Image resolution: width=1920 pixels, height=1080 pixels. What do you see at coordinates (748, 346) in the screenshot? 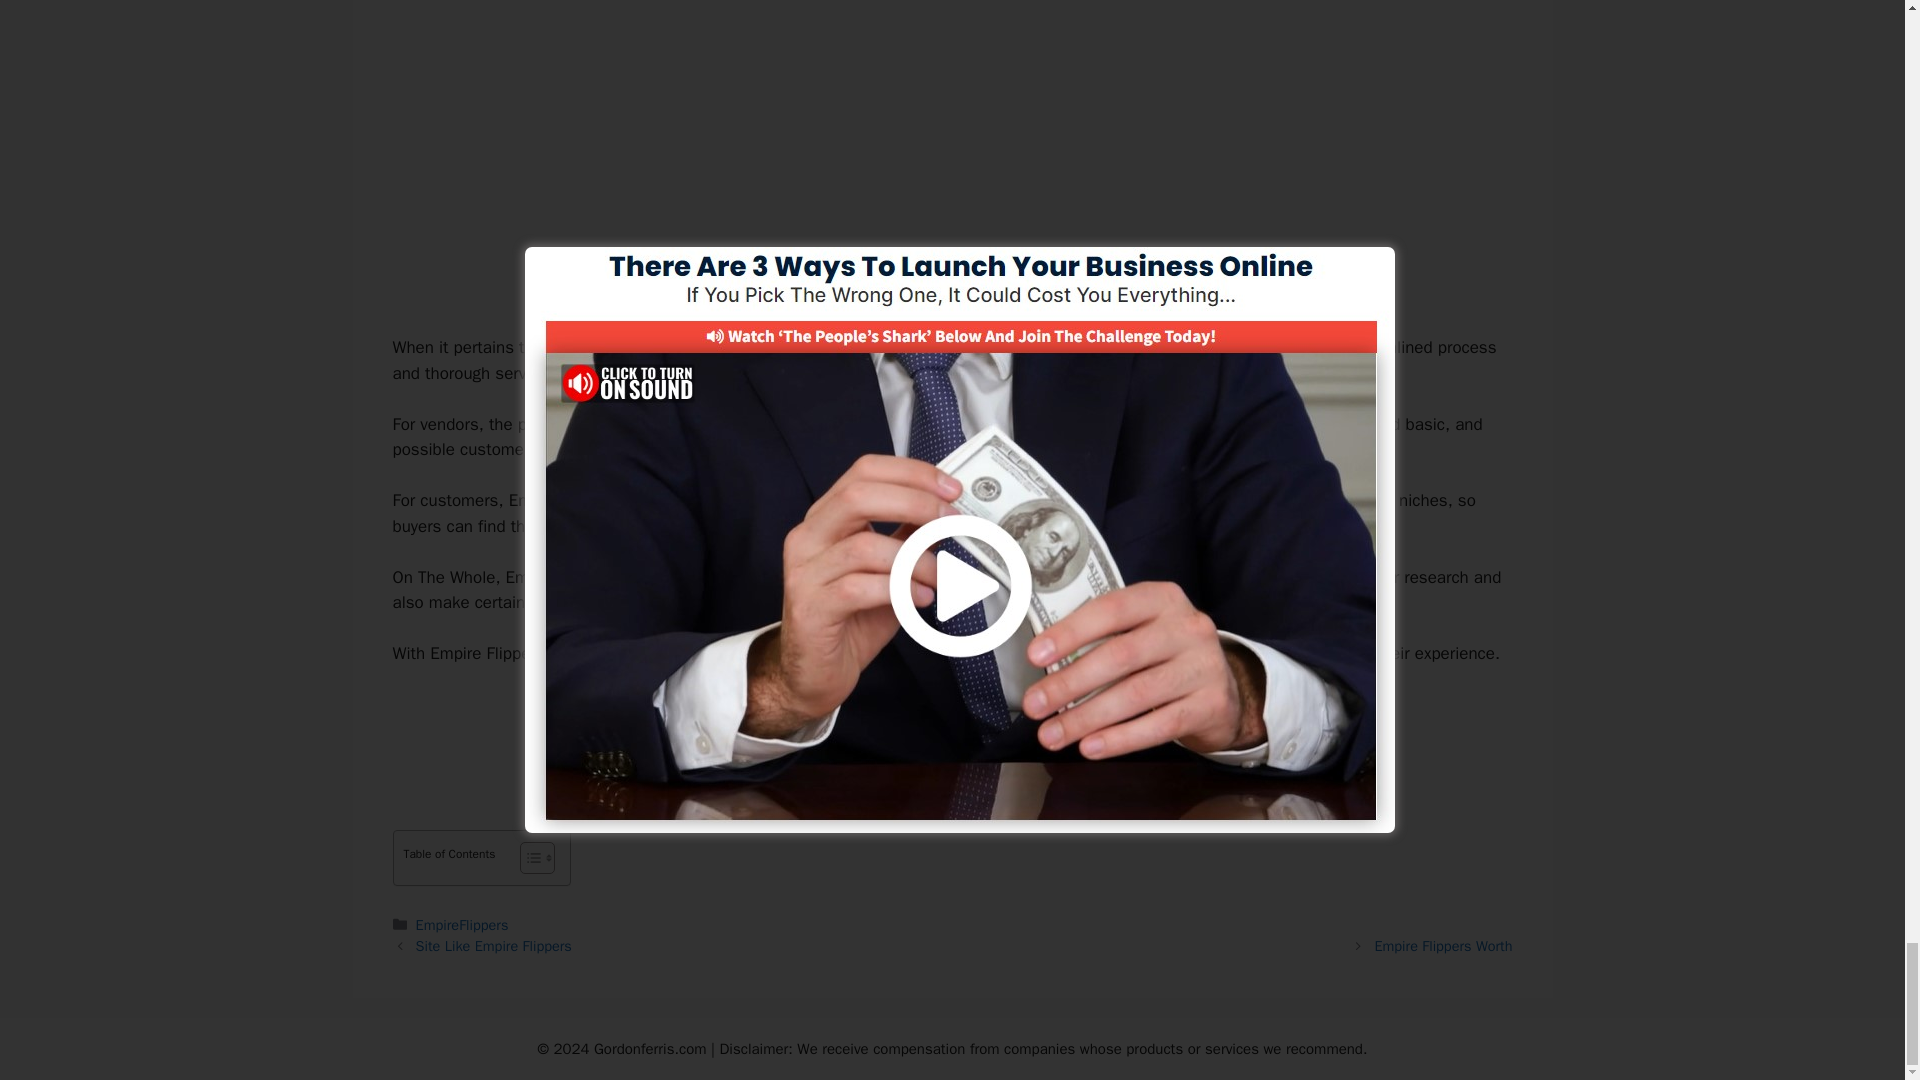
I see `online business` at bounding box center [748, 346].